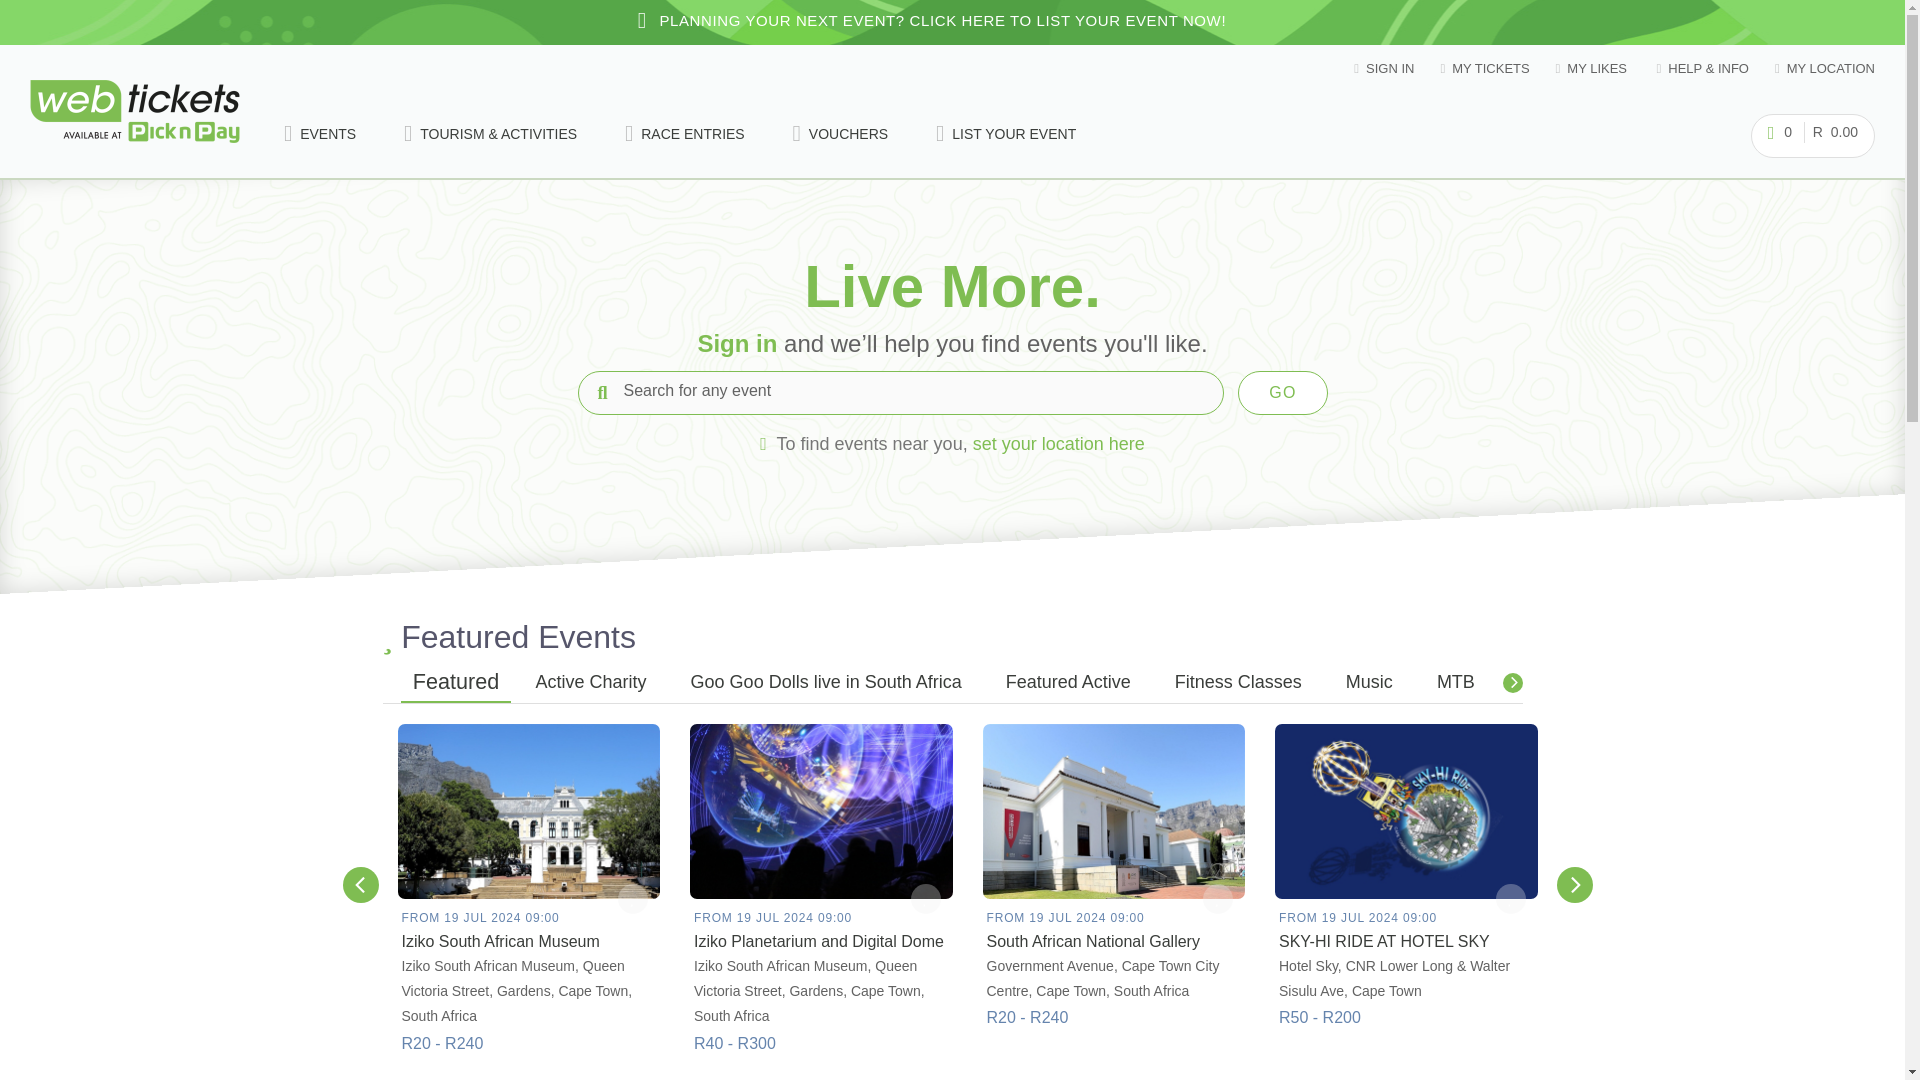 This screenshot has width=1920, height=1080. Describe the element at coordinates (684, 134) in the screenshot. I see `RACE ENTRIES` at that location.